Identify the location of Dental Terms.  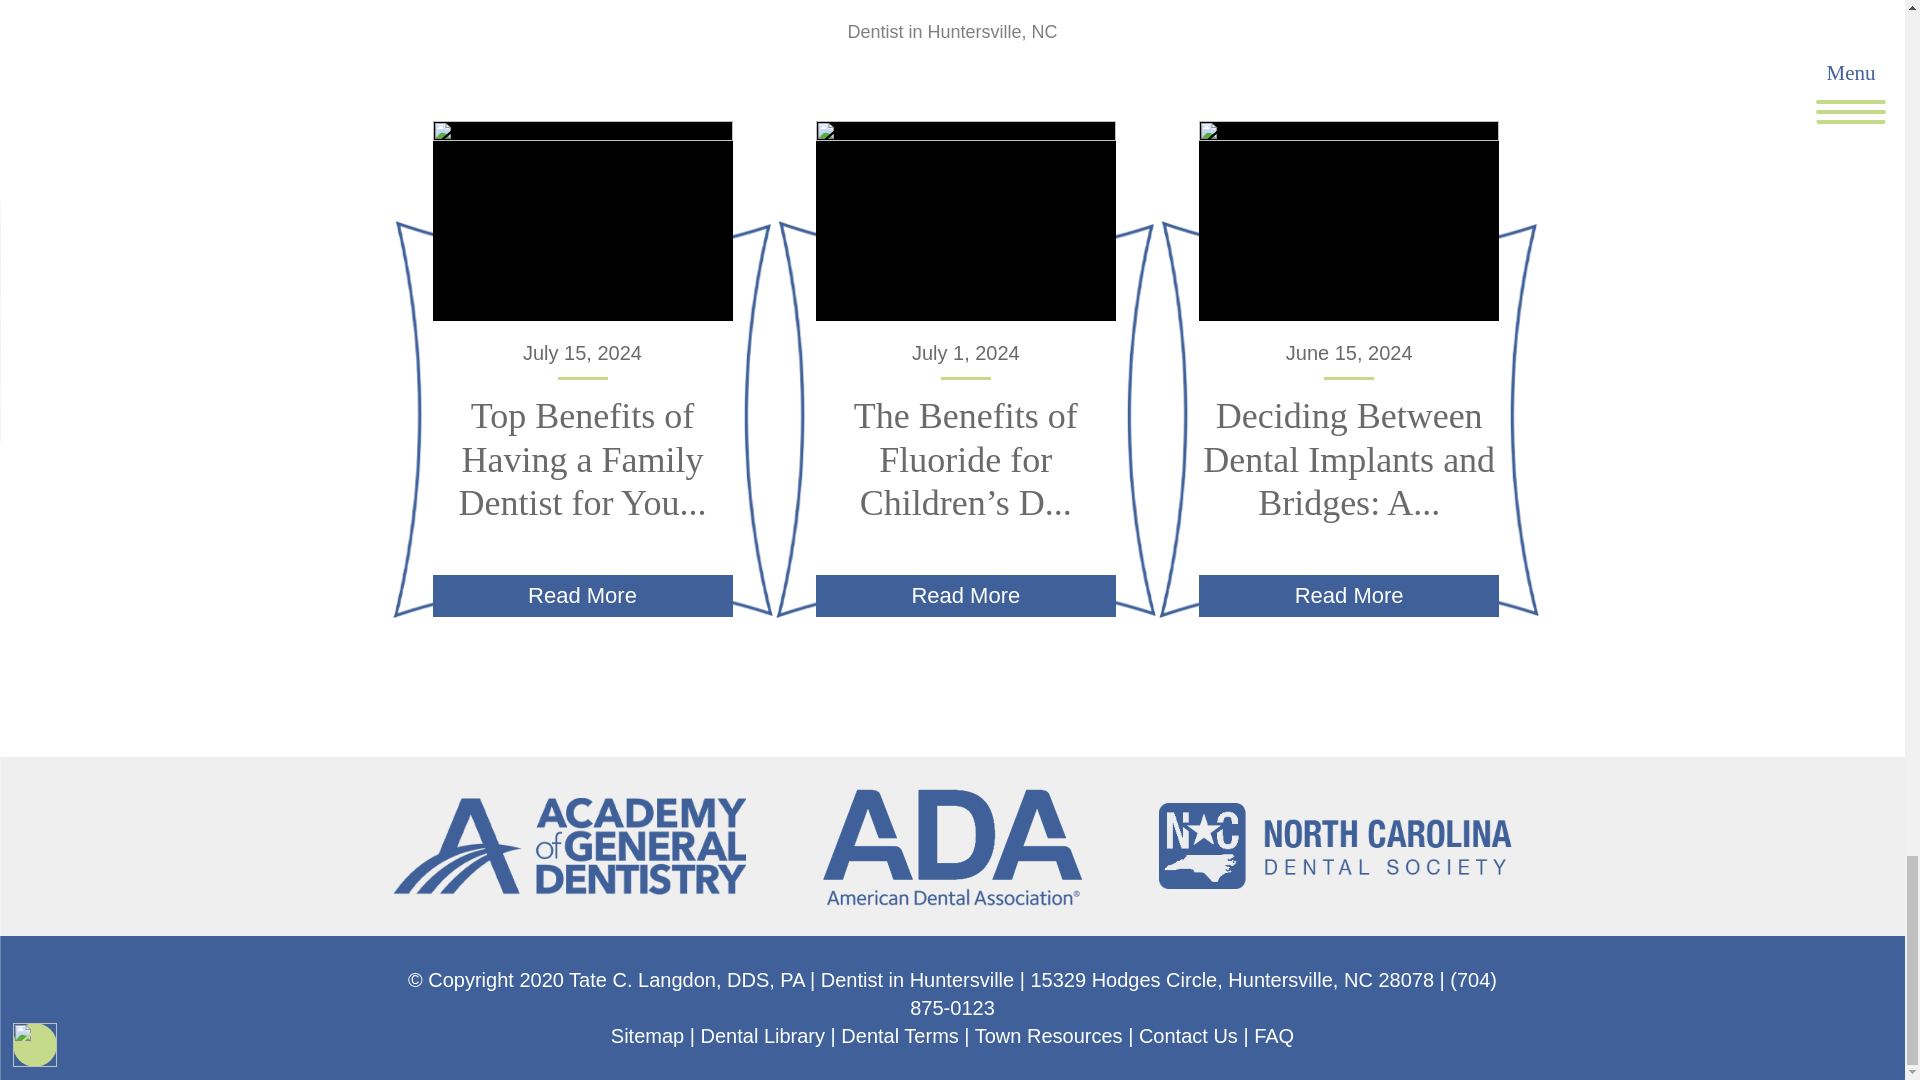
(899, 1035).